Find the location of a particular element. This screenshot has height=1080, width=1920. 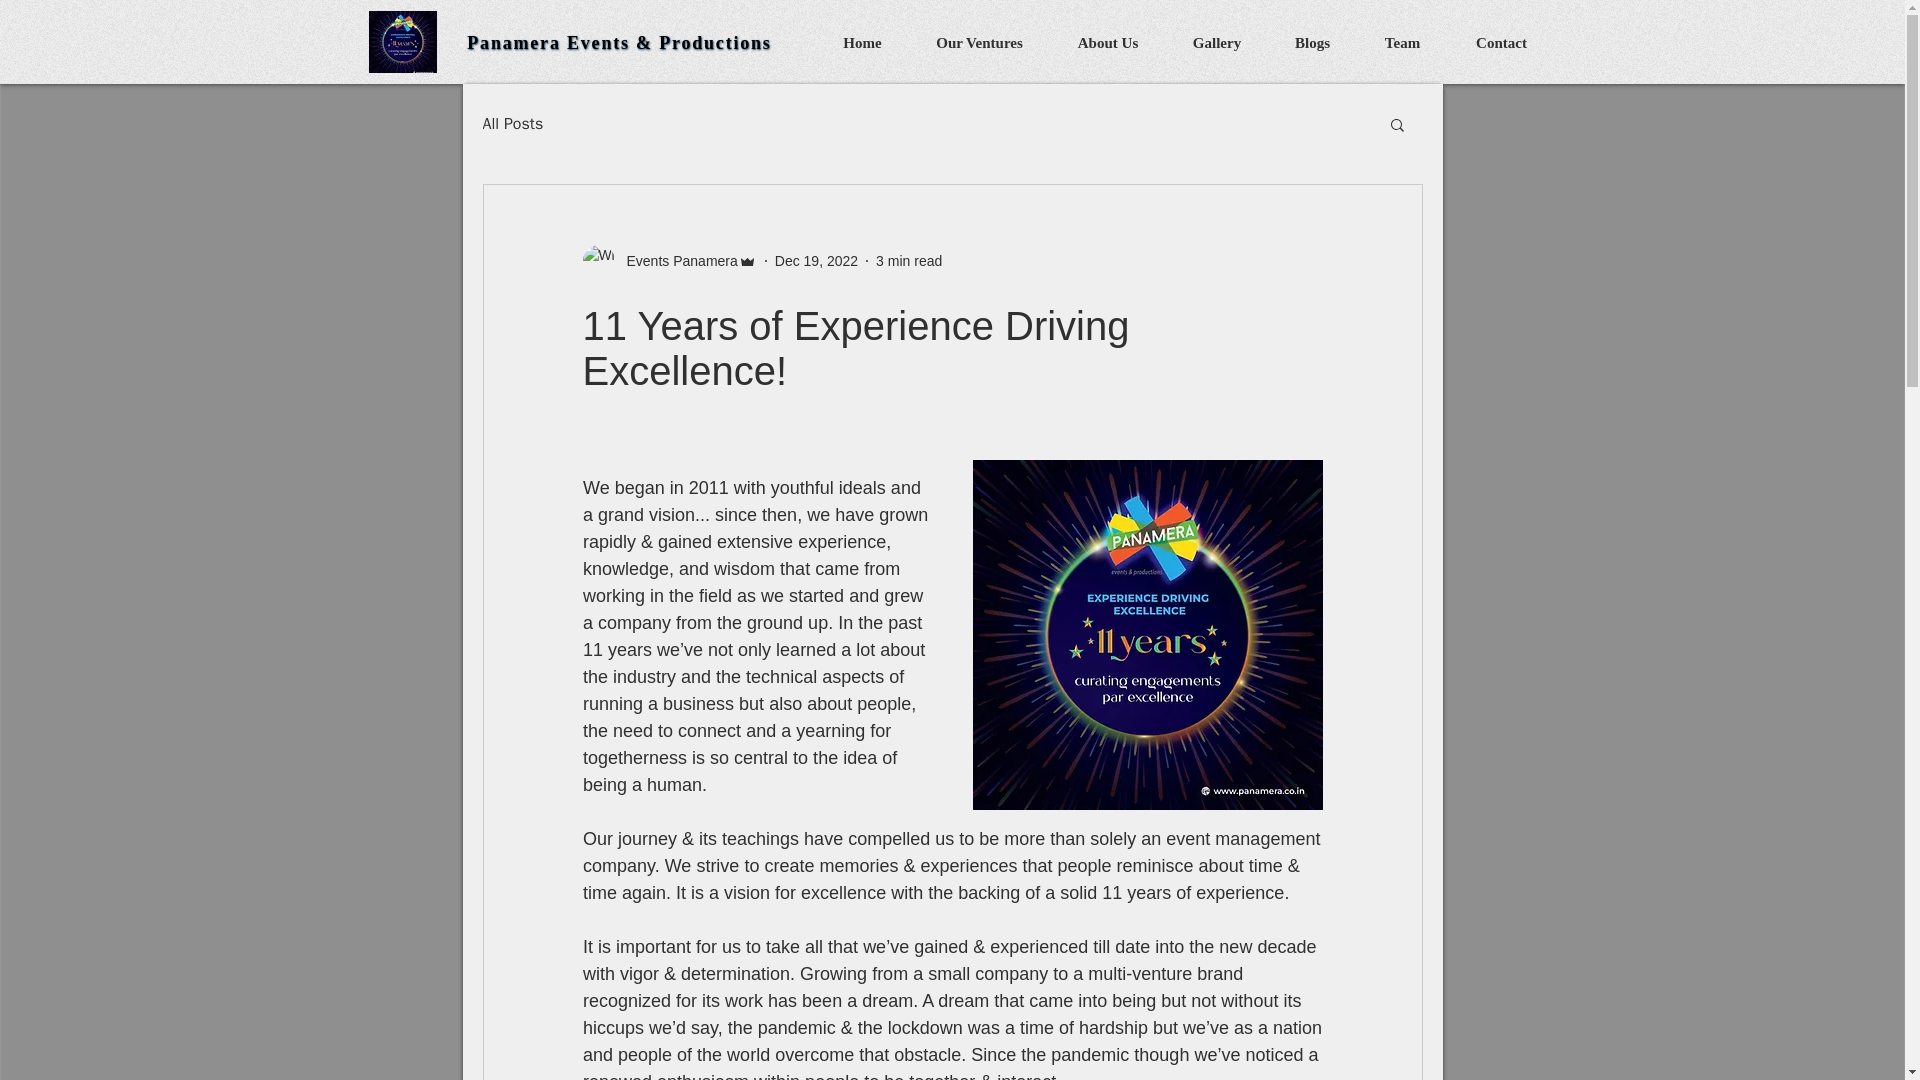

Our Ventures is located at coordinates (980, 42).